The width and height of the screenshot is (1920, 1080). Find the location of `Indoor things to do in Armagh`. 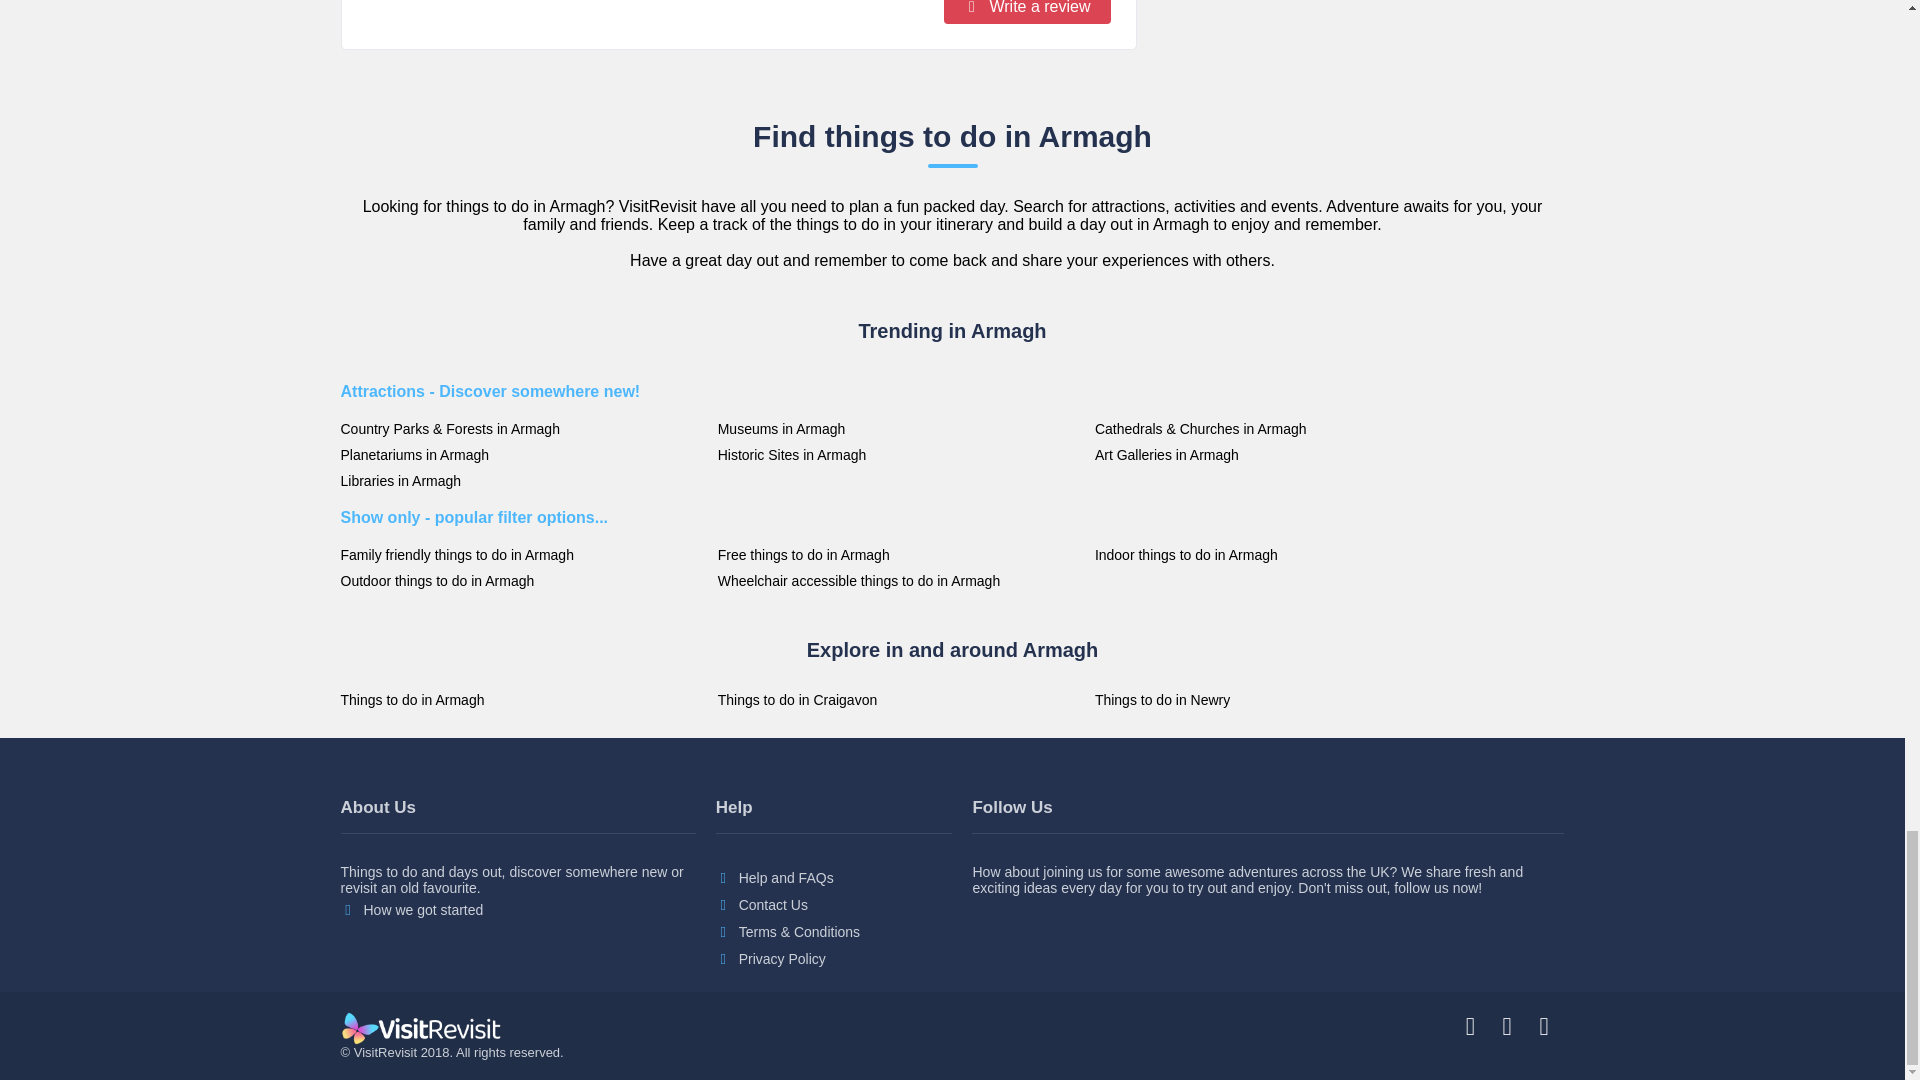

Indoor things to do in Armagh is located at coordinates (1278, 554).